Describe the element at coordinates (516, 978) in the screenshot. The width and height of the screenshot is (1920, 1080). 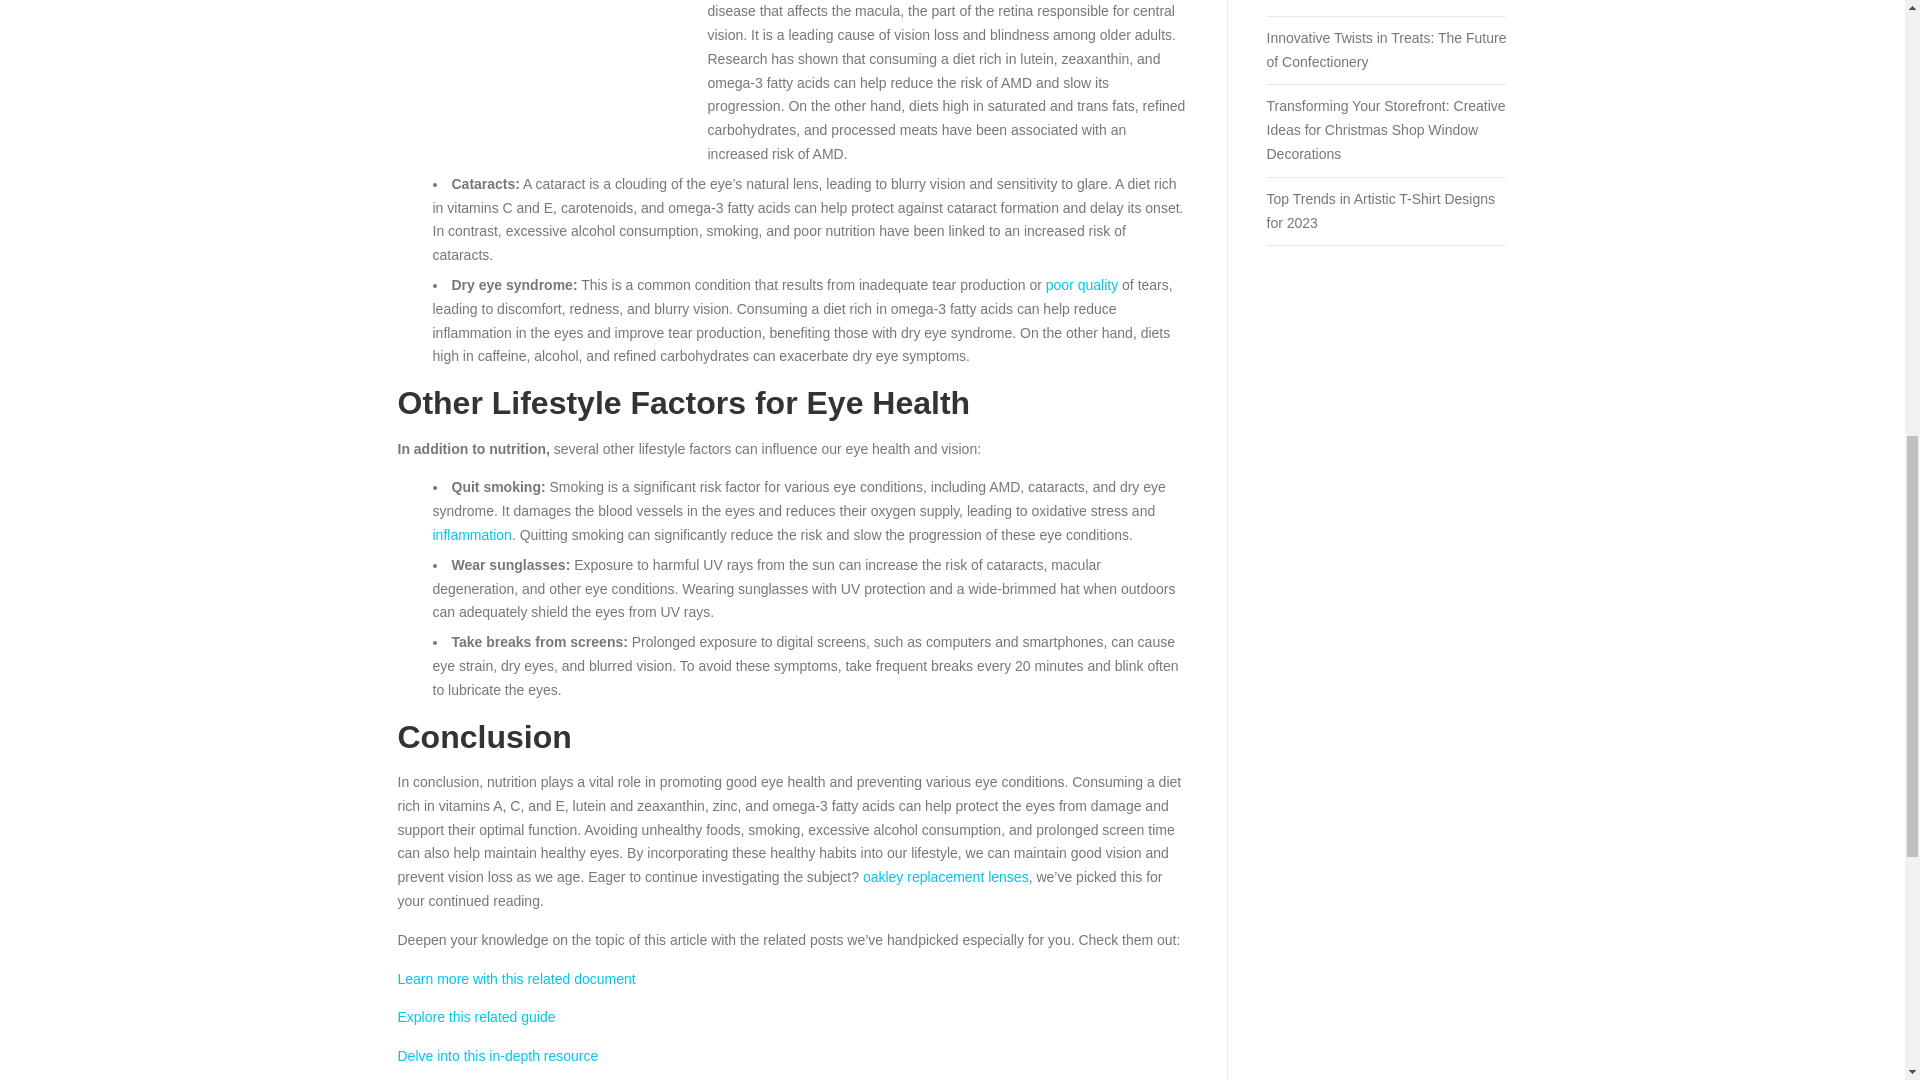
I see `Learn more with this related document` at that location.